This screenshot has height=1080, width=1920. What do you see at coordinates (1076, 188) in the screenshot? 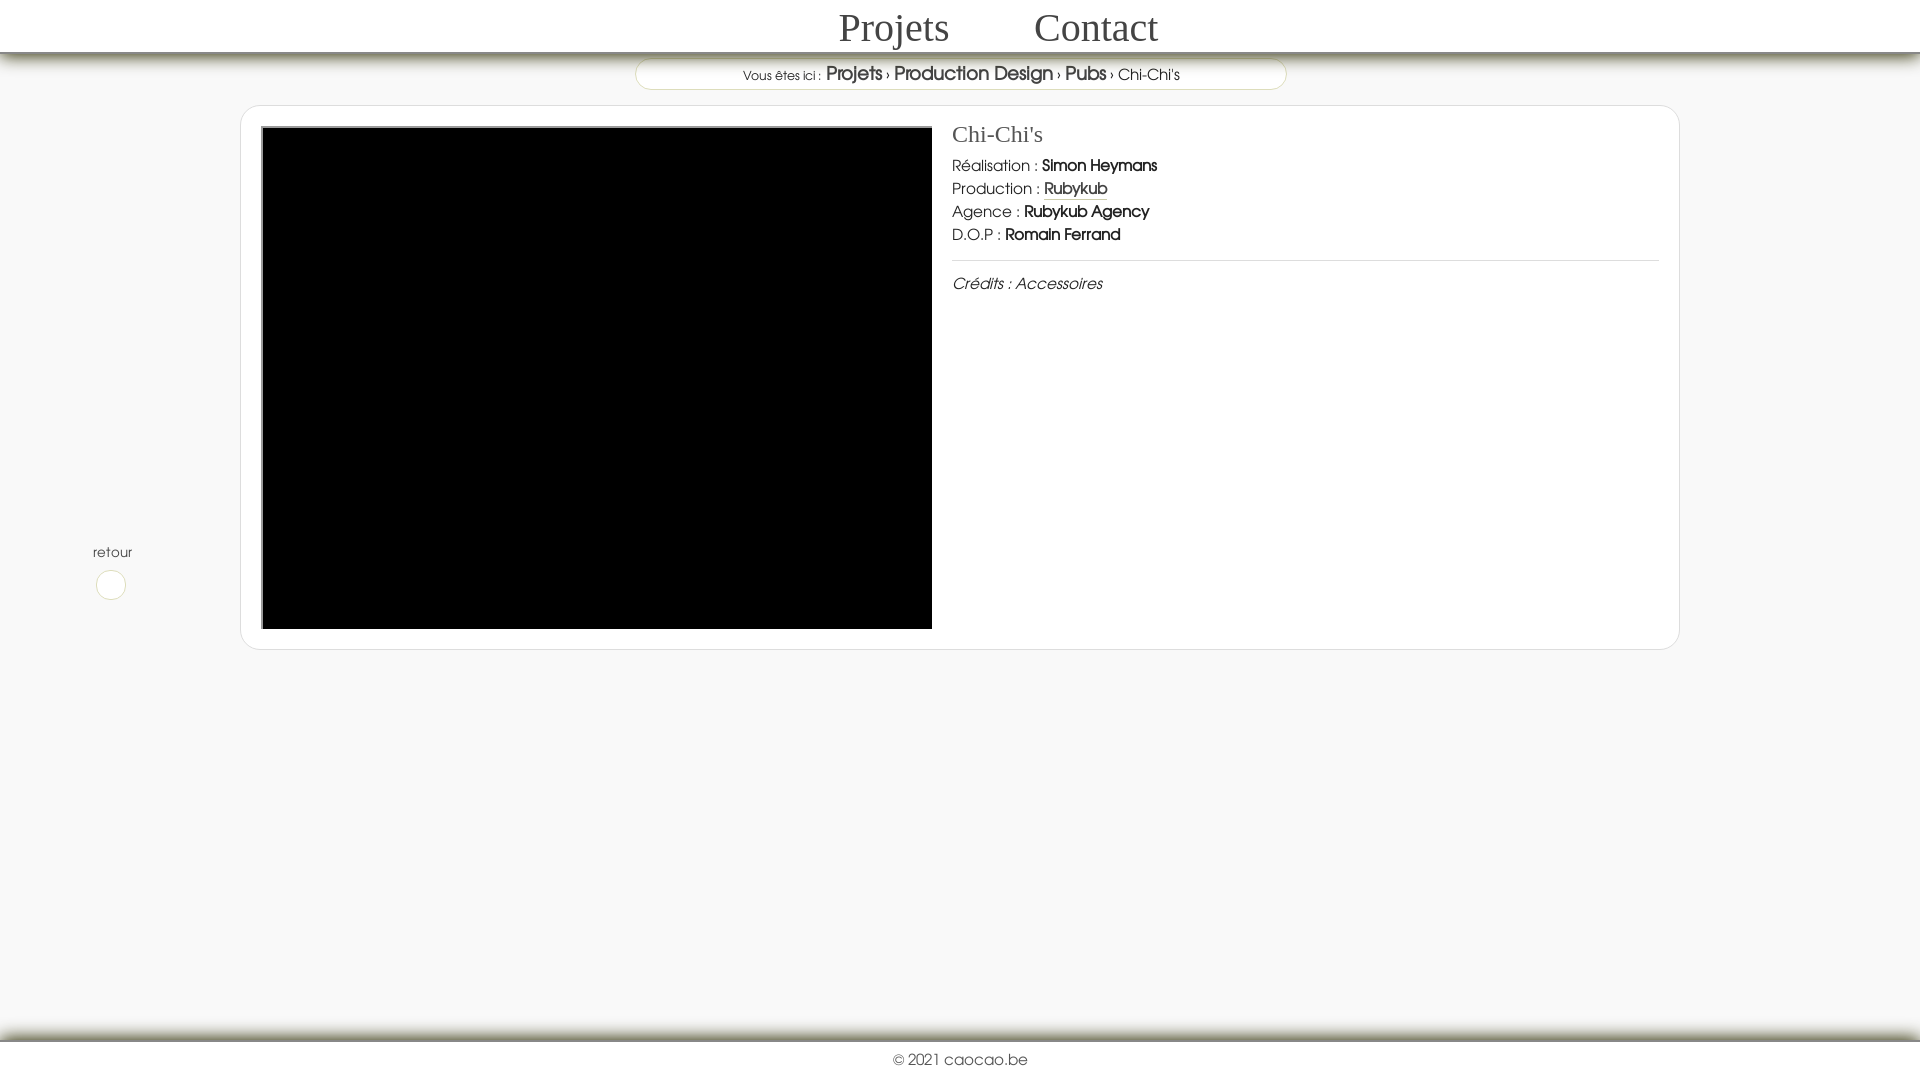
I see `Rubykub` at bounding box center [1076, 188].